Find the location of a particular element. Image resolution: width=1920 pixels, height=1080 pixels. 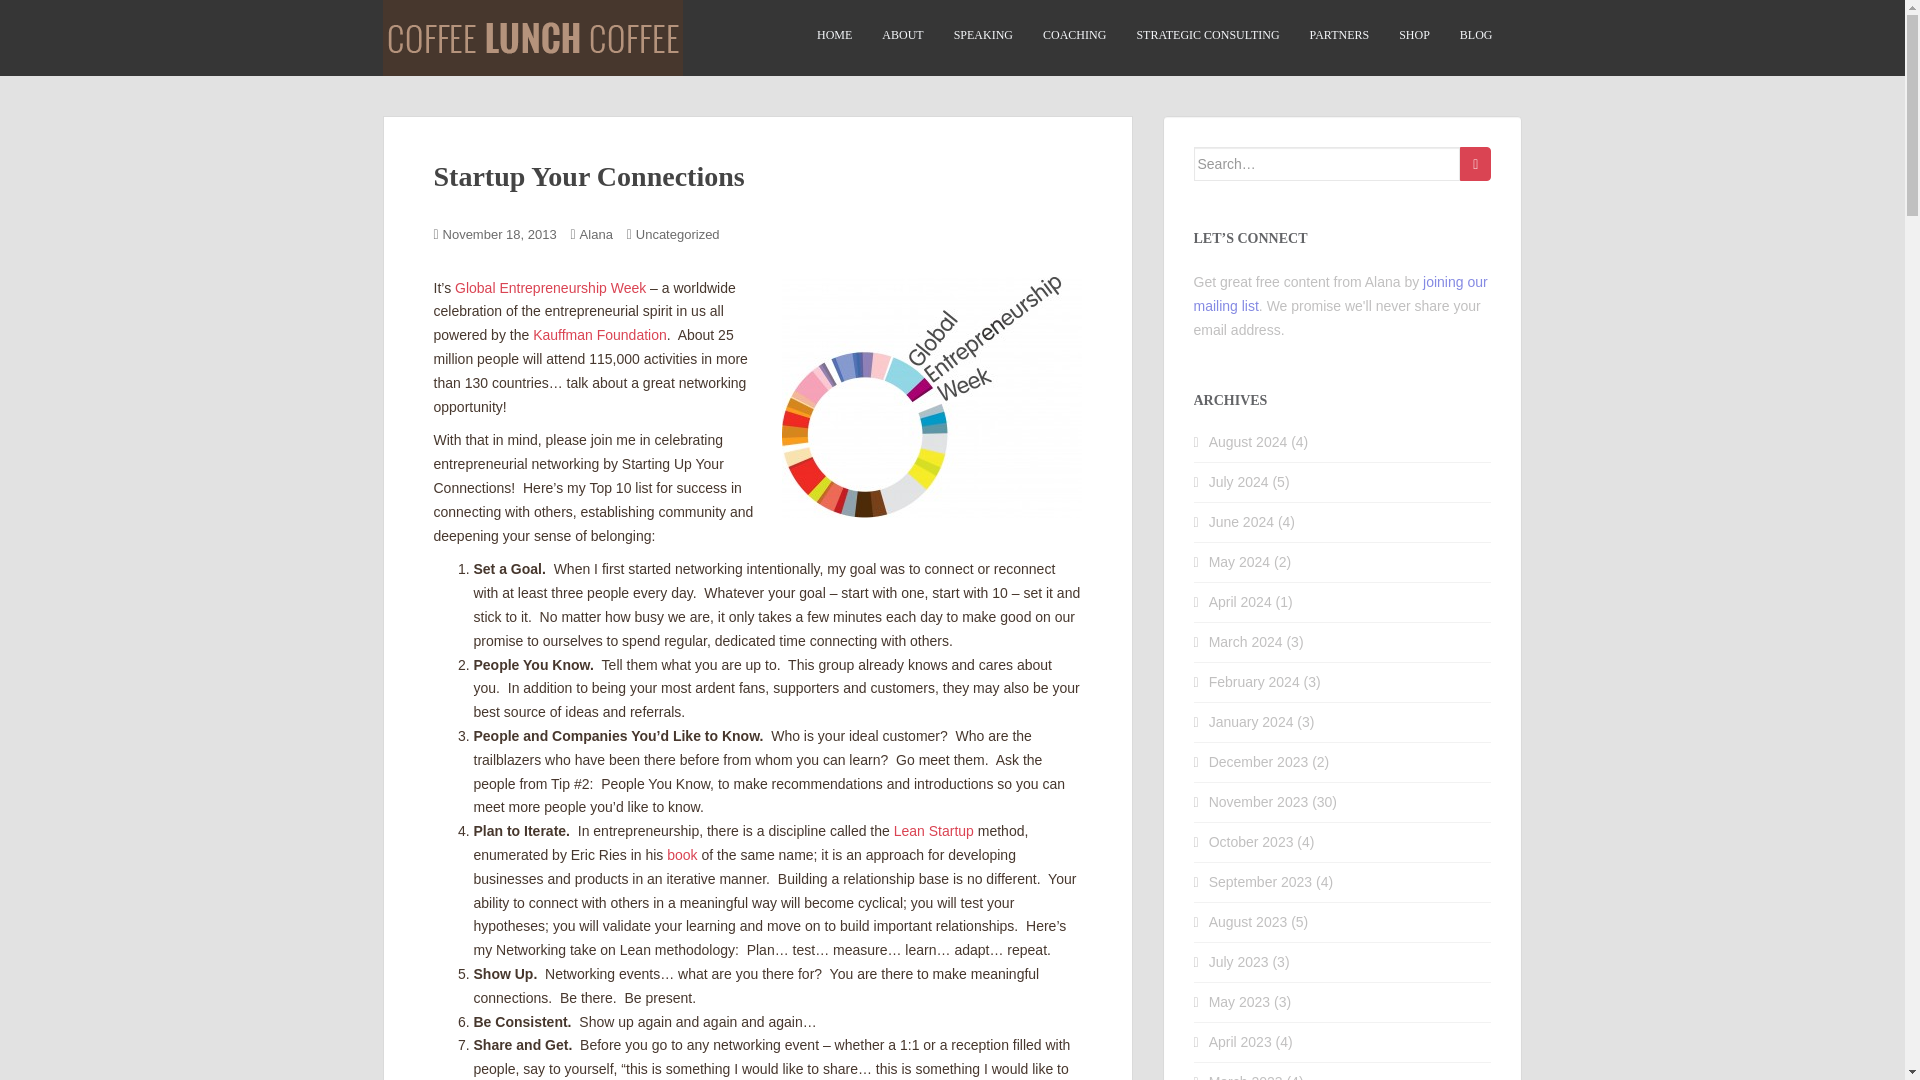

PARTNERS is located at coordinates (1340, 35).